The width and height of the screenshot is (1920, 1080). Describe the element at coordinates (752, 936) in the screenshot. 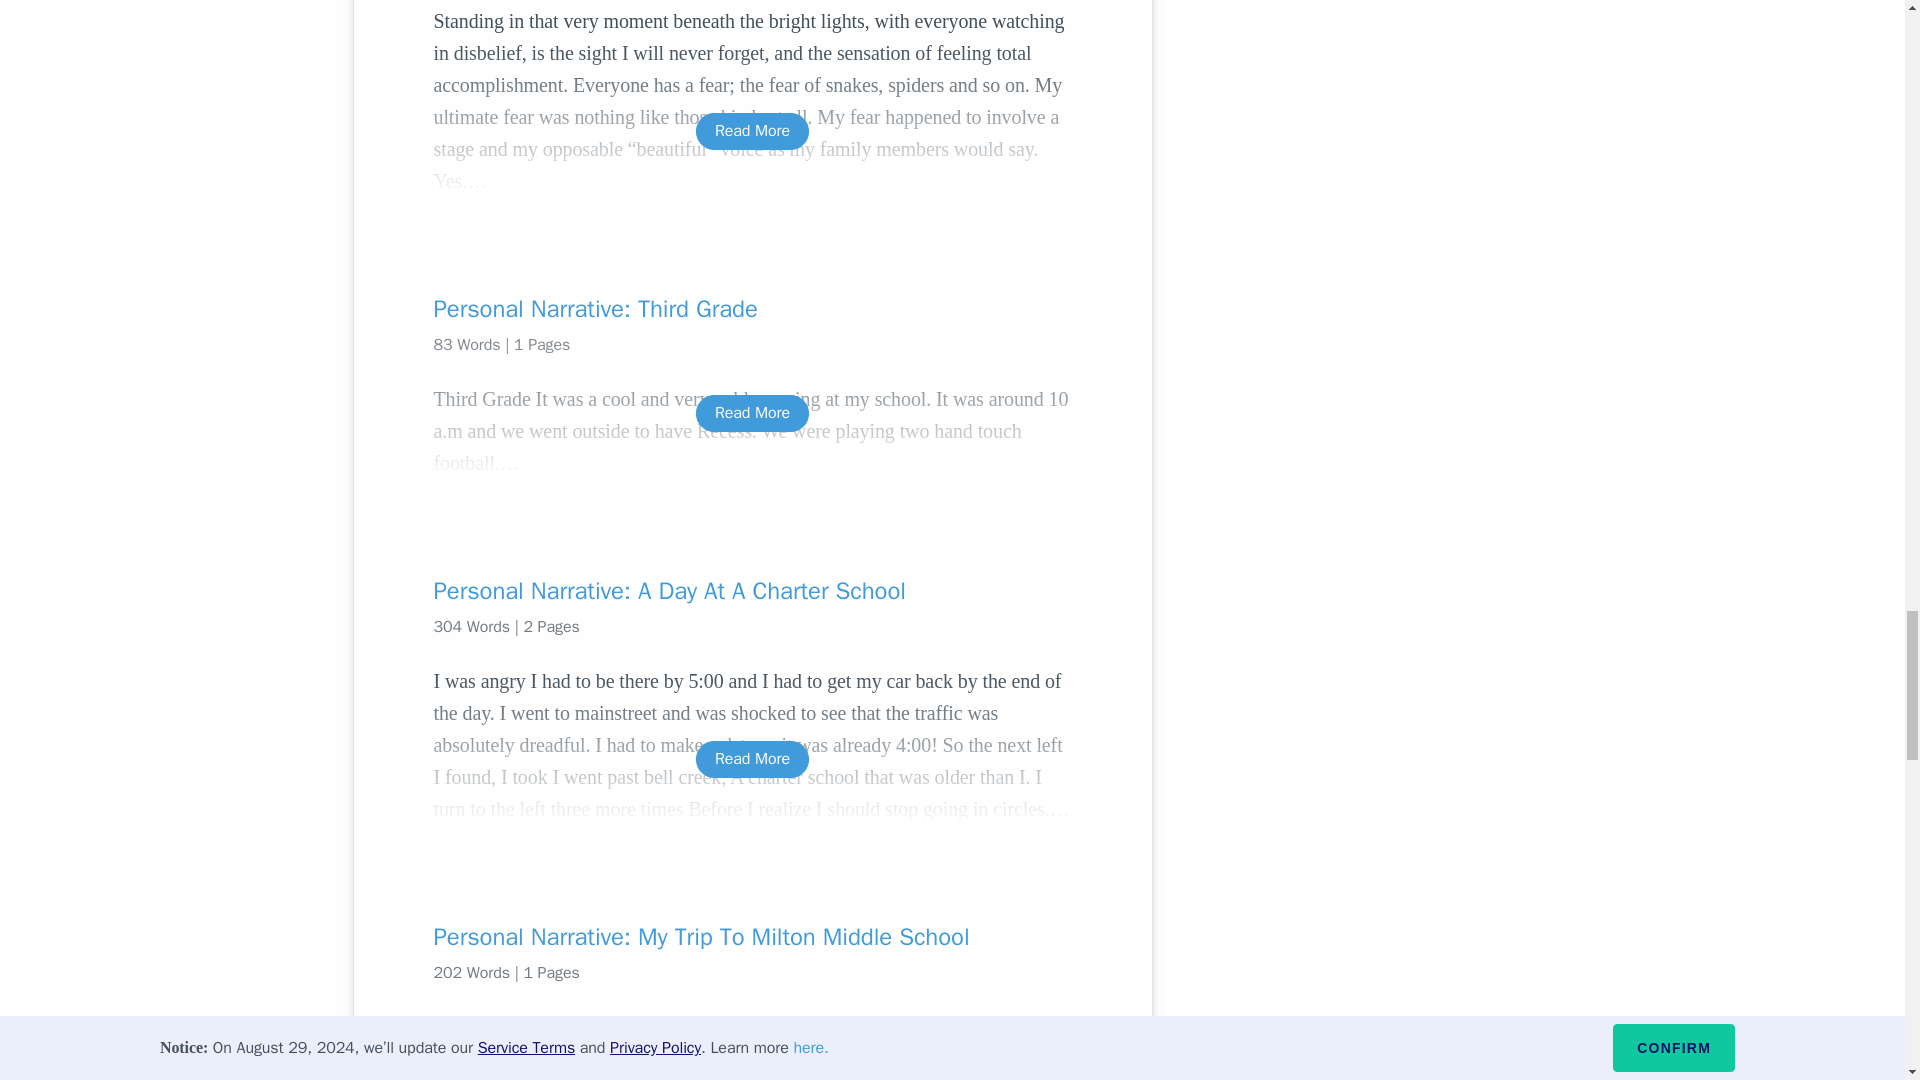

I see `Personal Narrative: My Trip To Milton Middle School` at that location.